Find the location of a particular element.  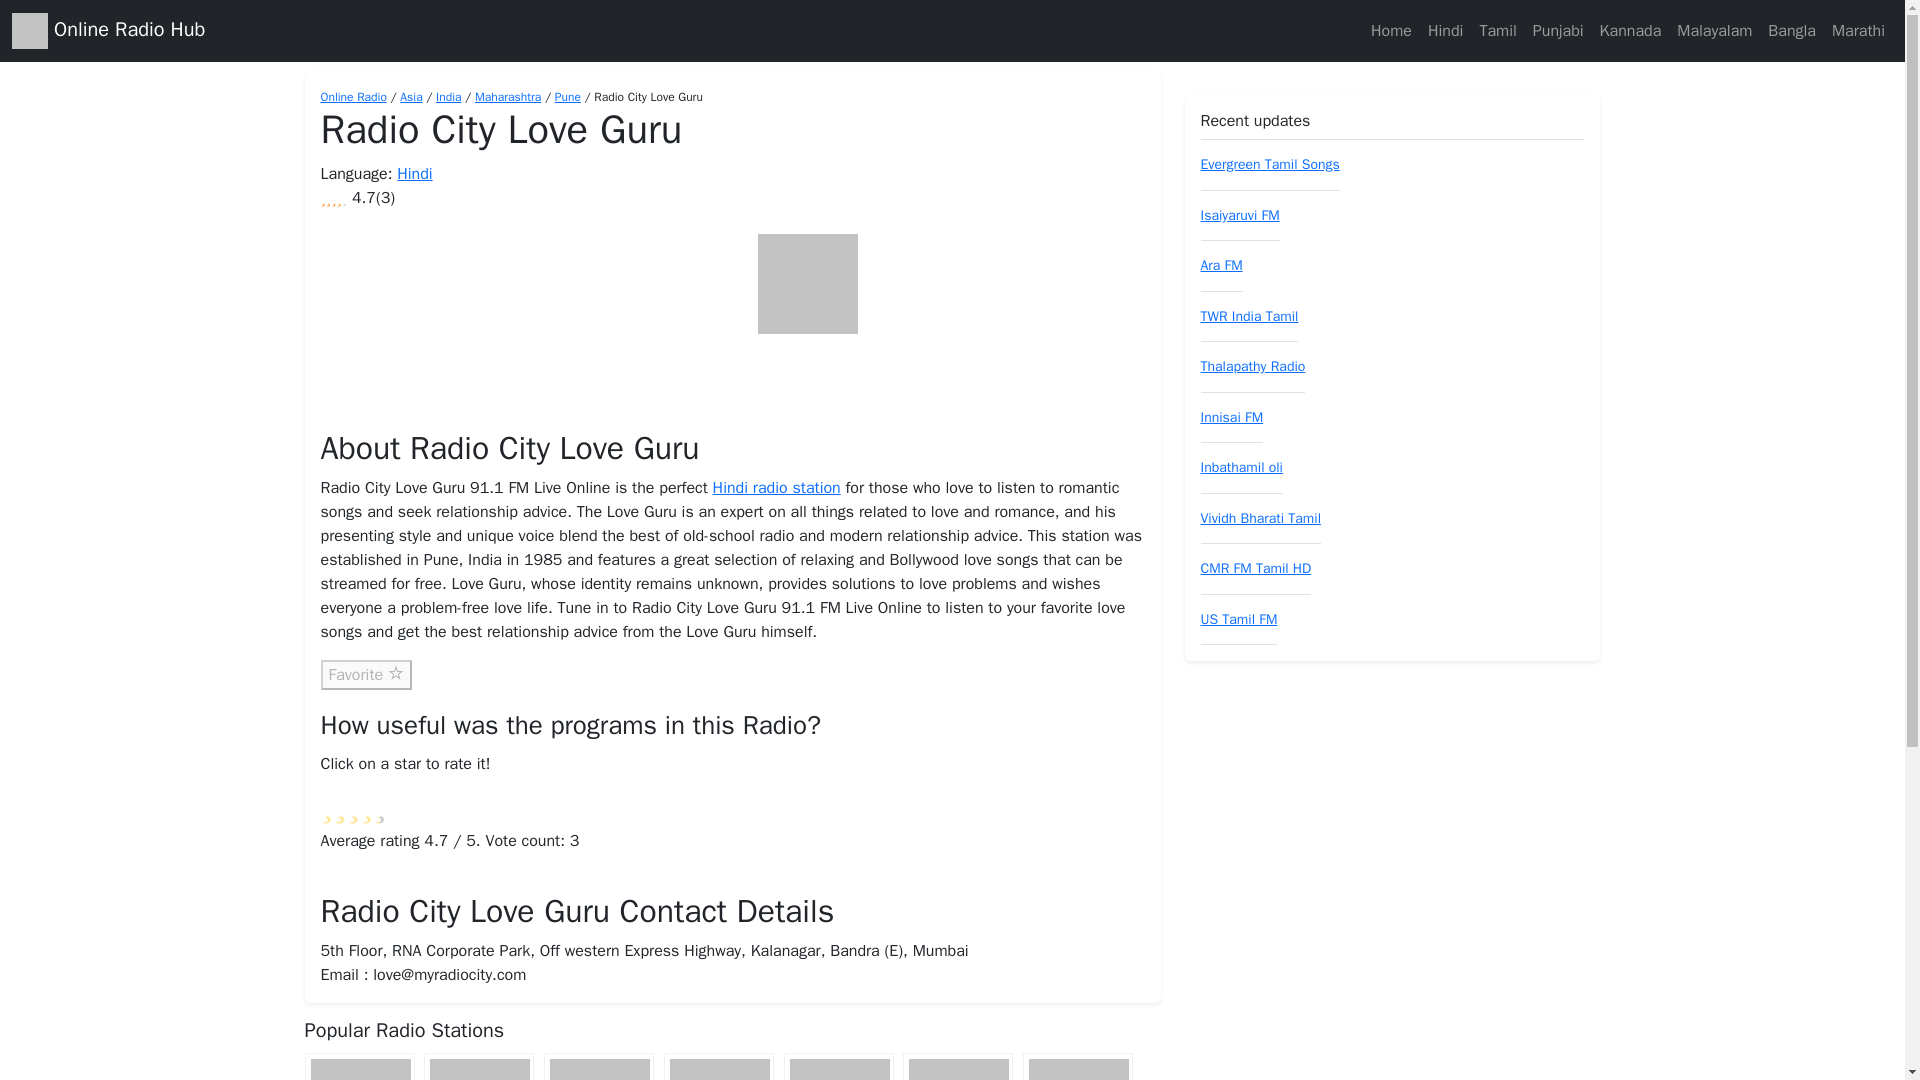

Marathi is located at coordinates (1858, 30).